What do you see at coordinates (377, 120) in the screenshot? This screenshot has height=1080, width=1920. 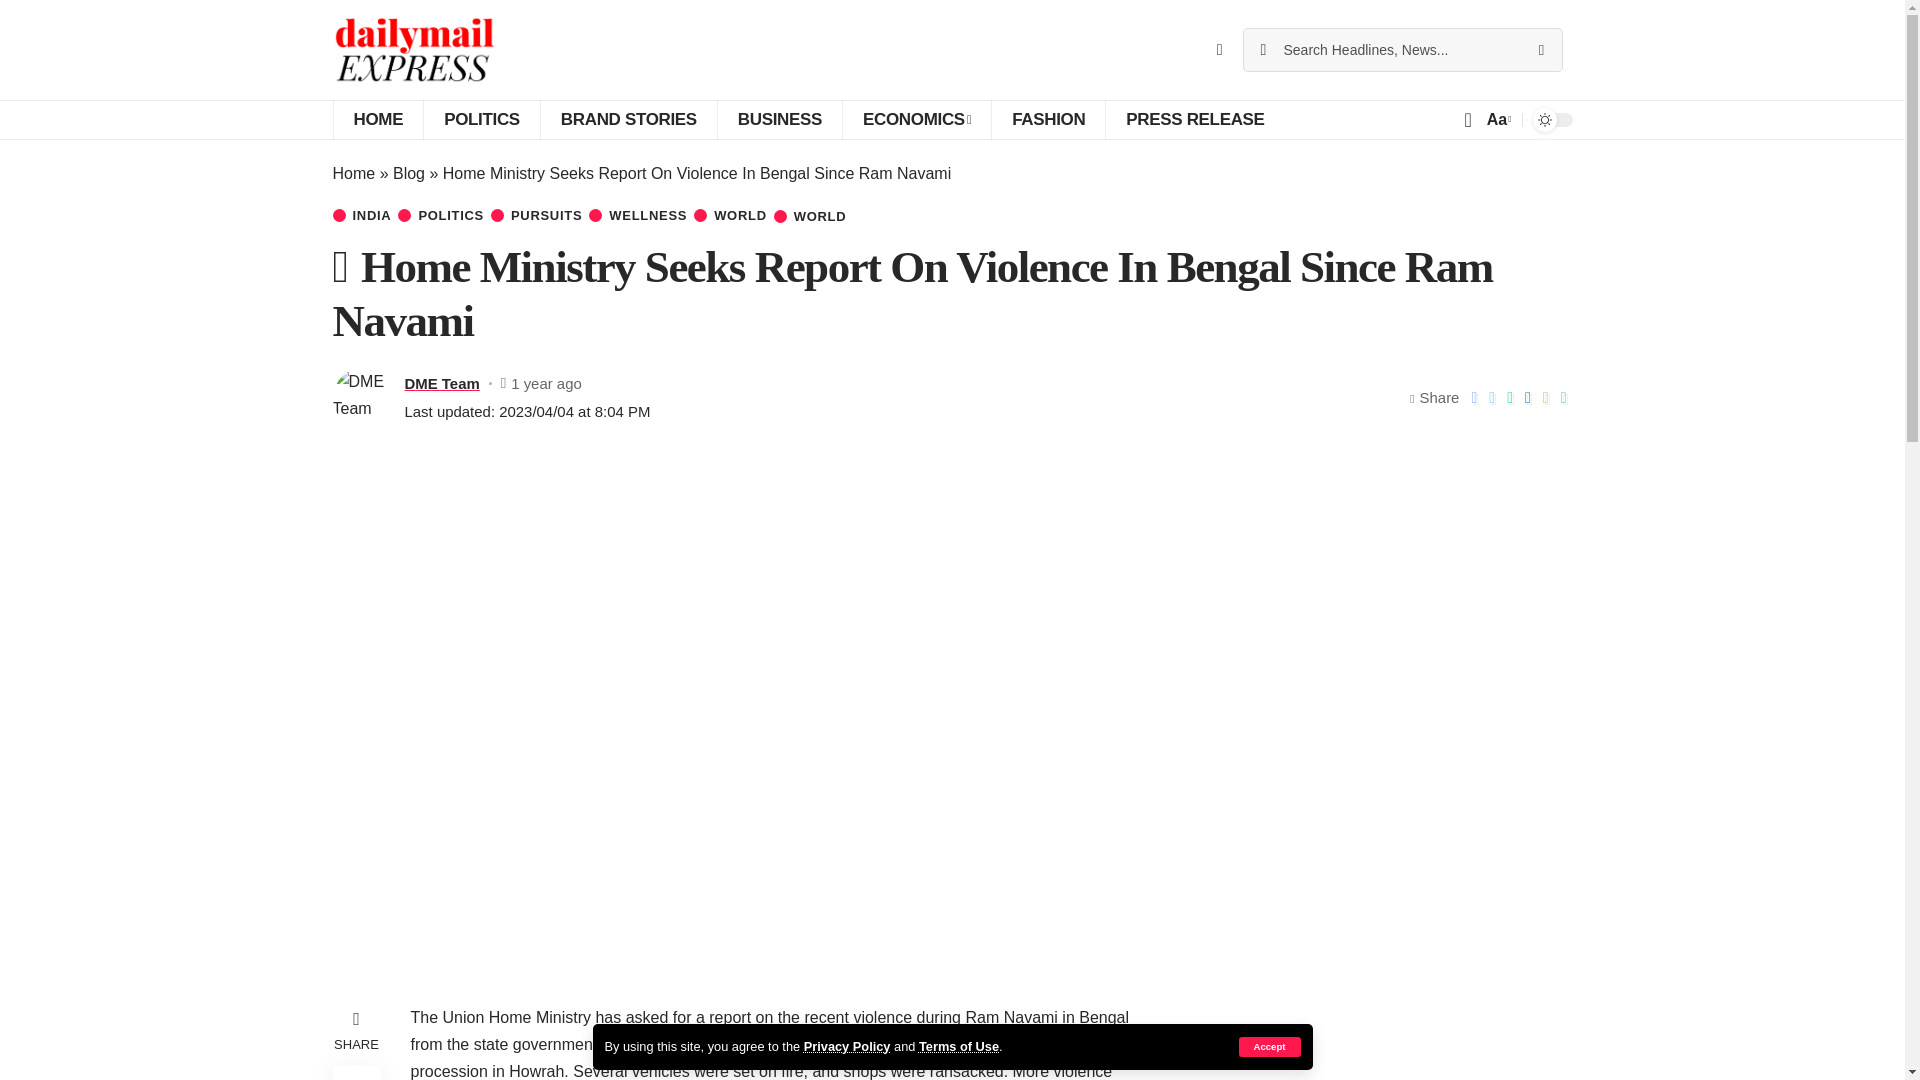 I see `HOME` at bounding box center [377, 120].